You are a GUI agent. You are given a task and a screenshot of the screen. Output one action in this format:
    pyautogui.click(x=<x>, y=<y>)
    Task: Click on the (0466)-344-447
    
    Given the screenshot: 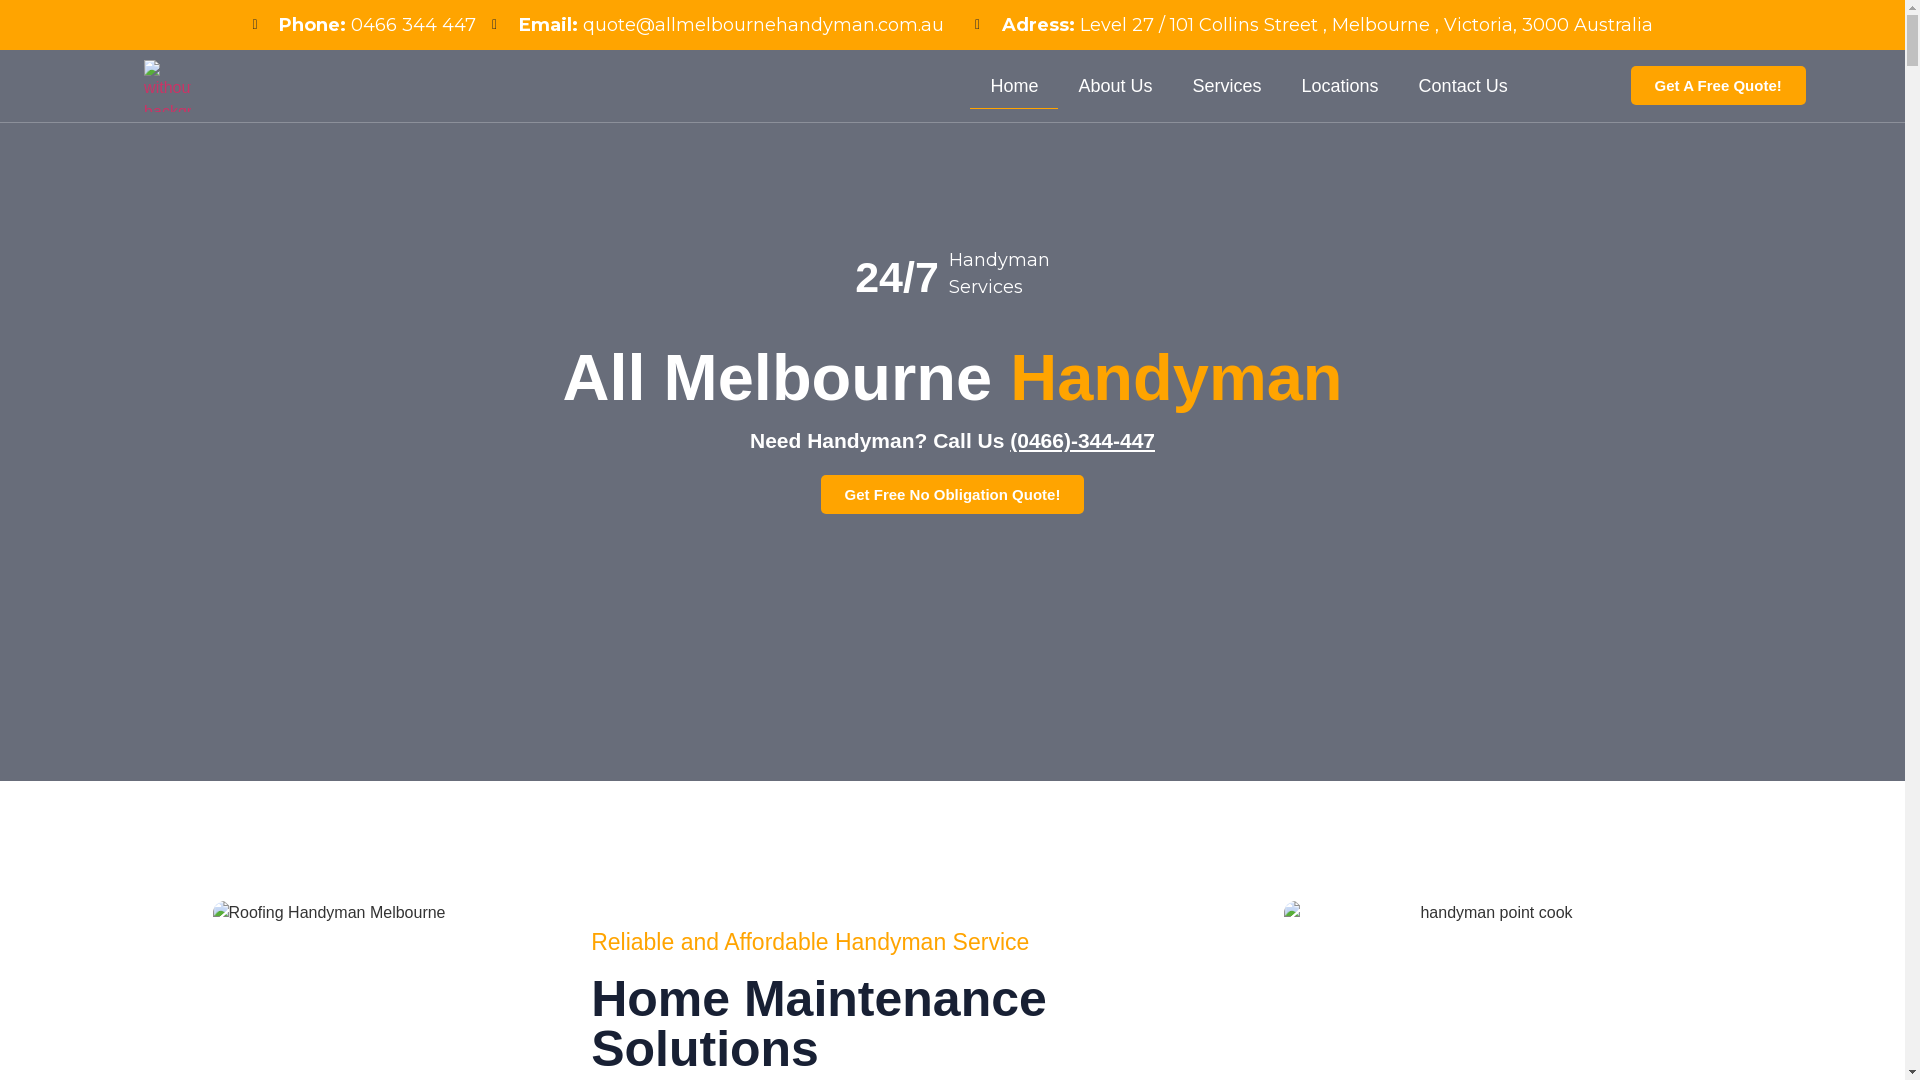 What is the action you would take?
    pyautogui.click(x=1082, y=440)
    